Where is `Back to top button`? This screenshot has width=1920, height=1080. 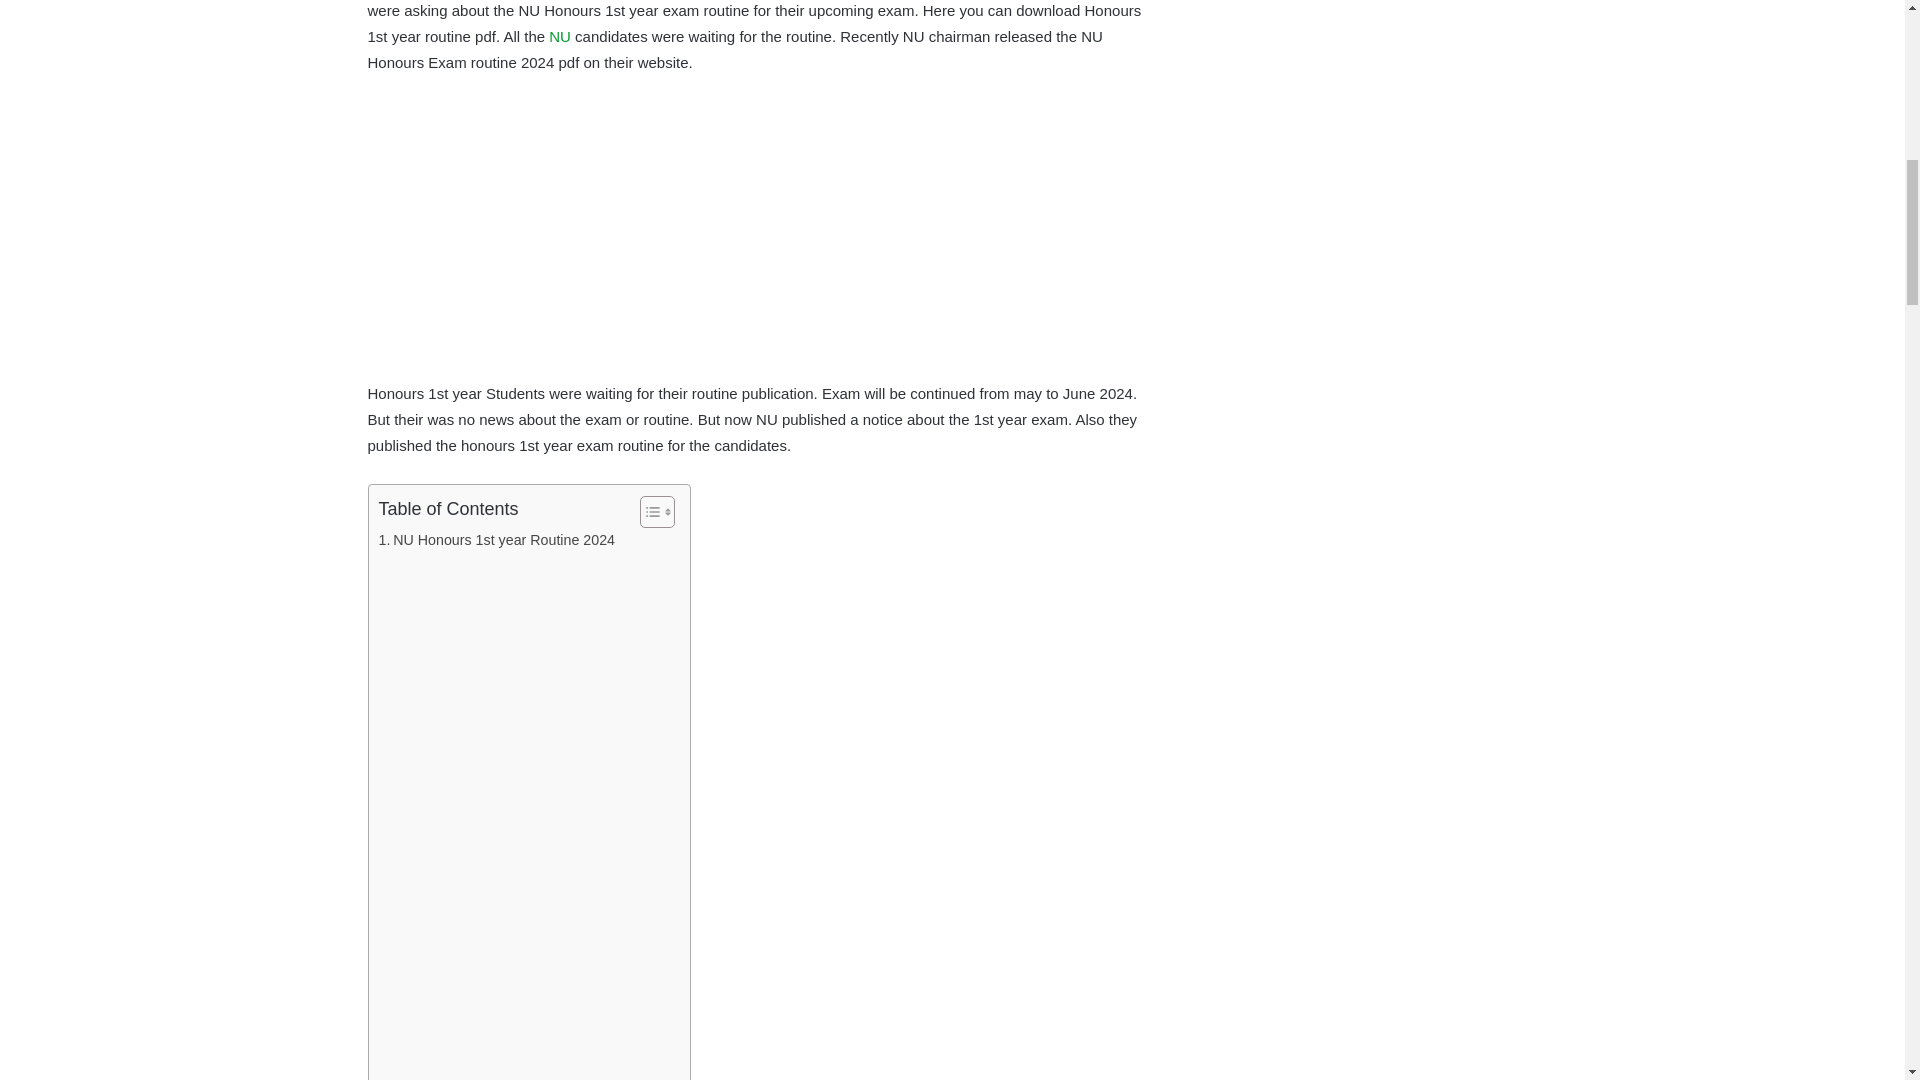
Back to top button is located at coordinates (1864, 79).